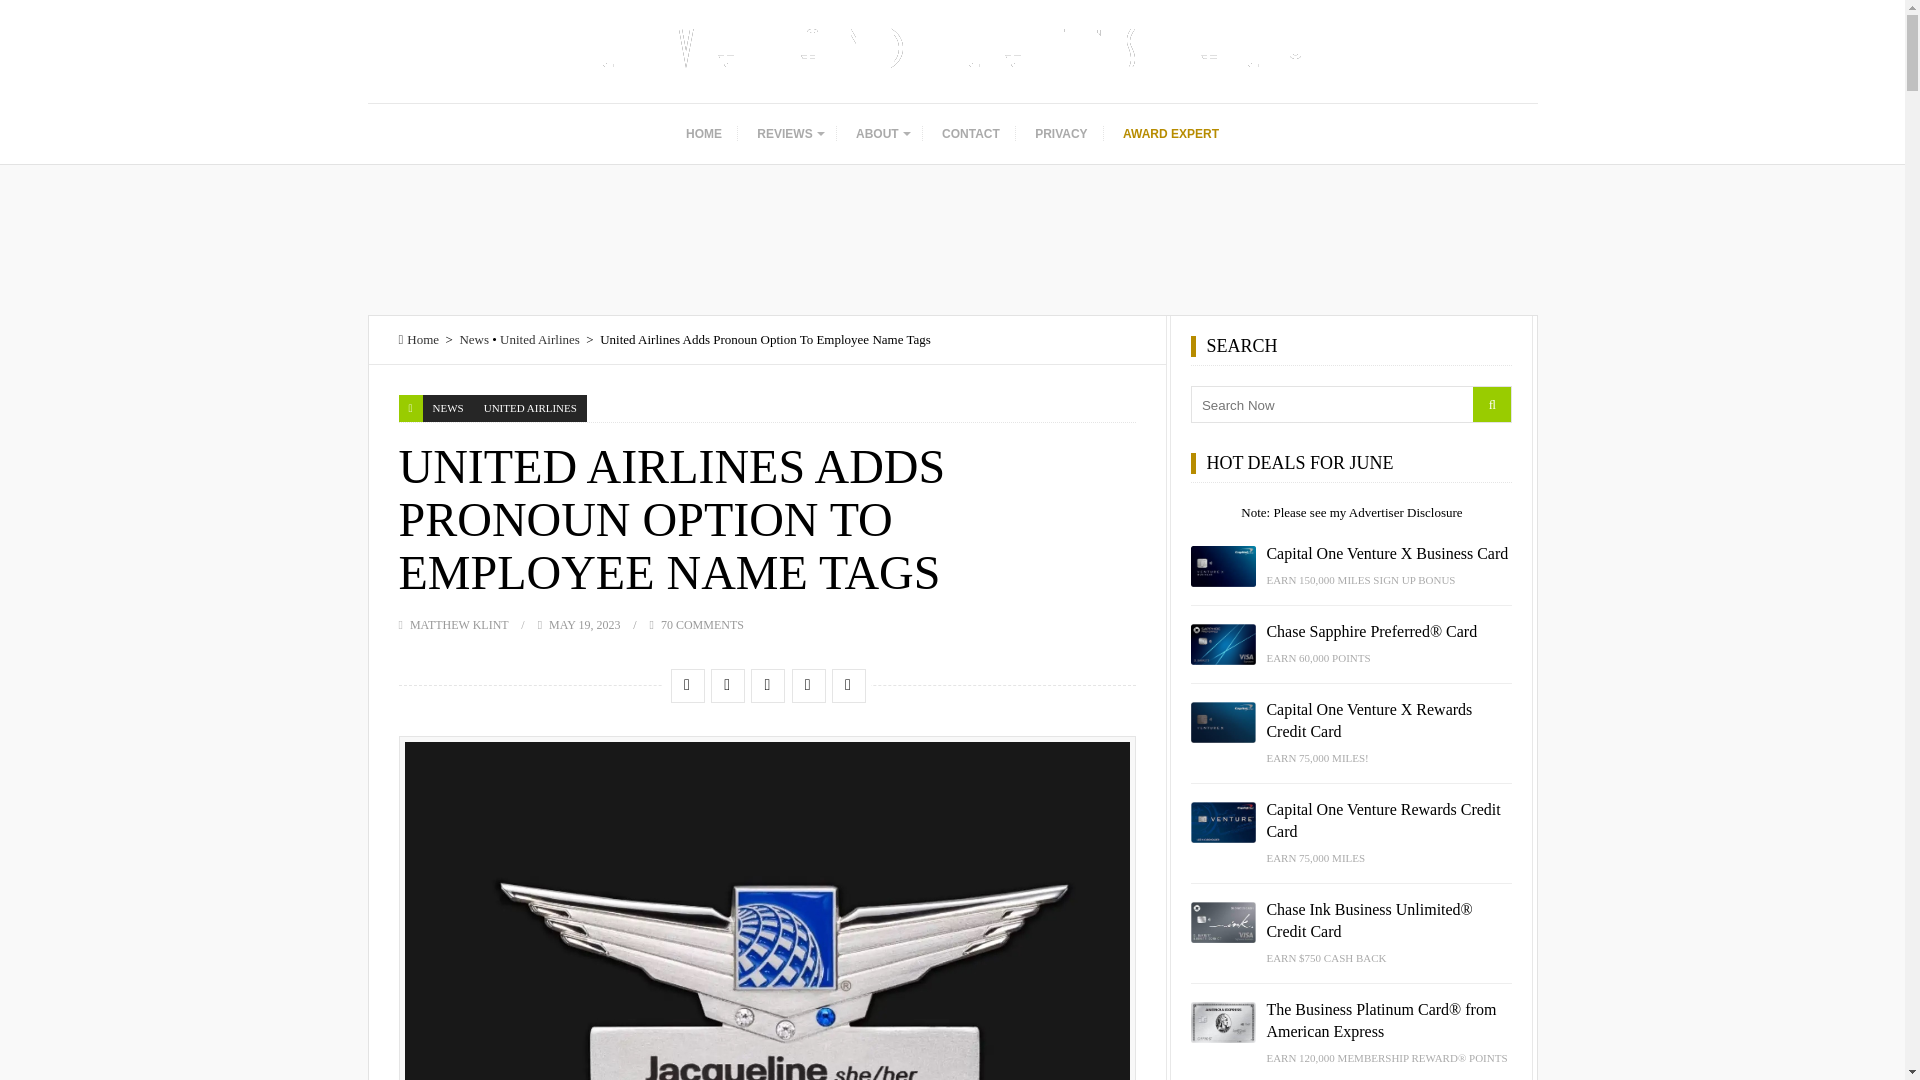 The image size is (1920, 1080). I want to click on CONTACT, so click(970, 134).